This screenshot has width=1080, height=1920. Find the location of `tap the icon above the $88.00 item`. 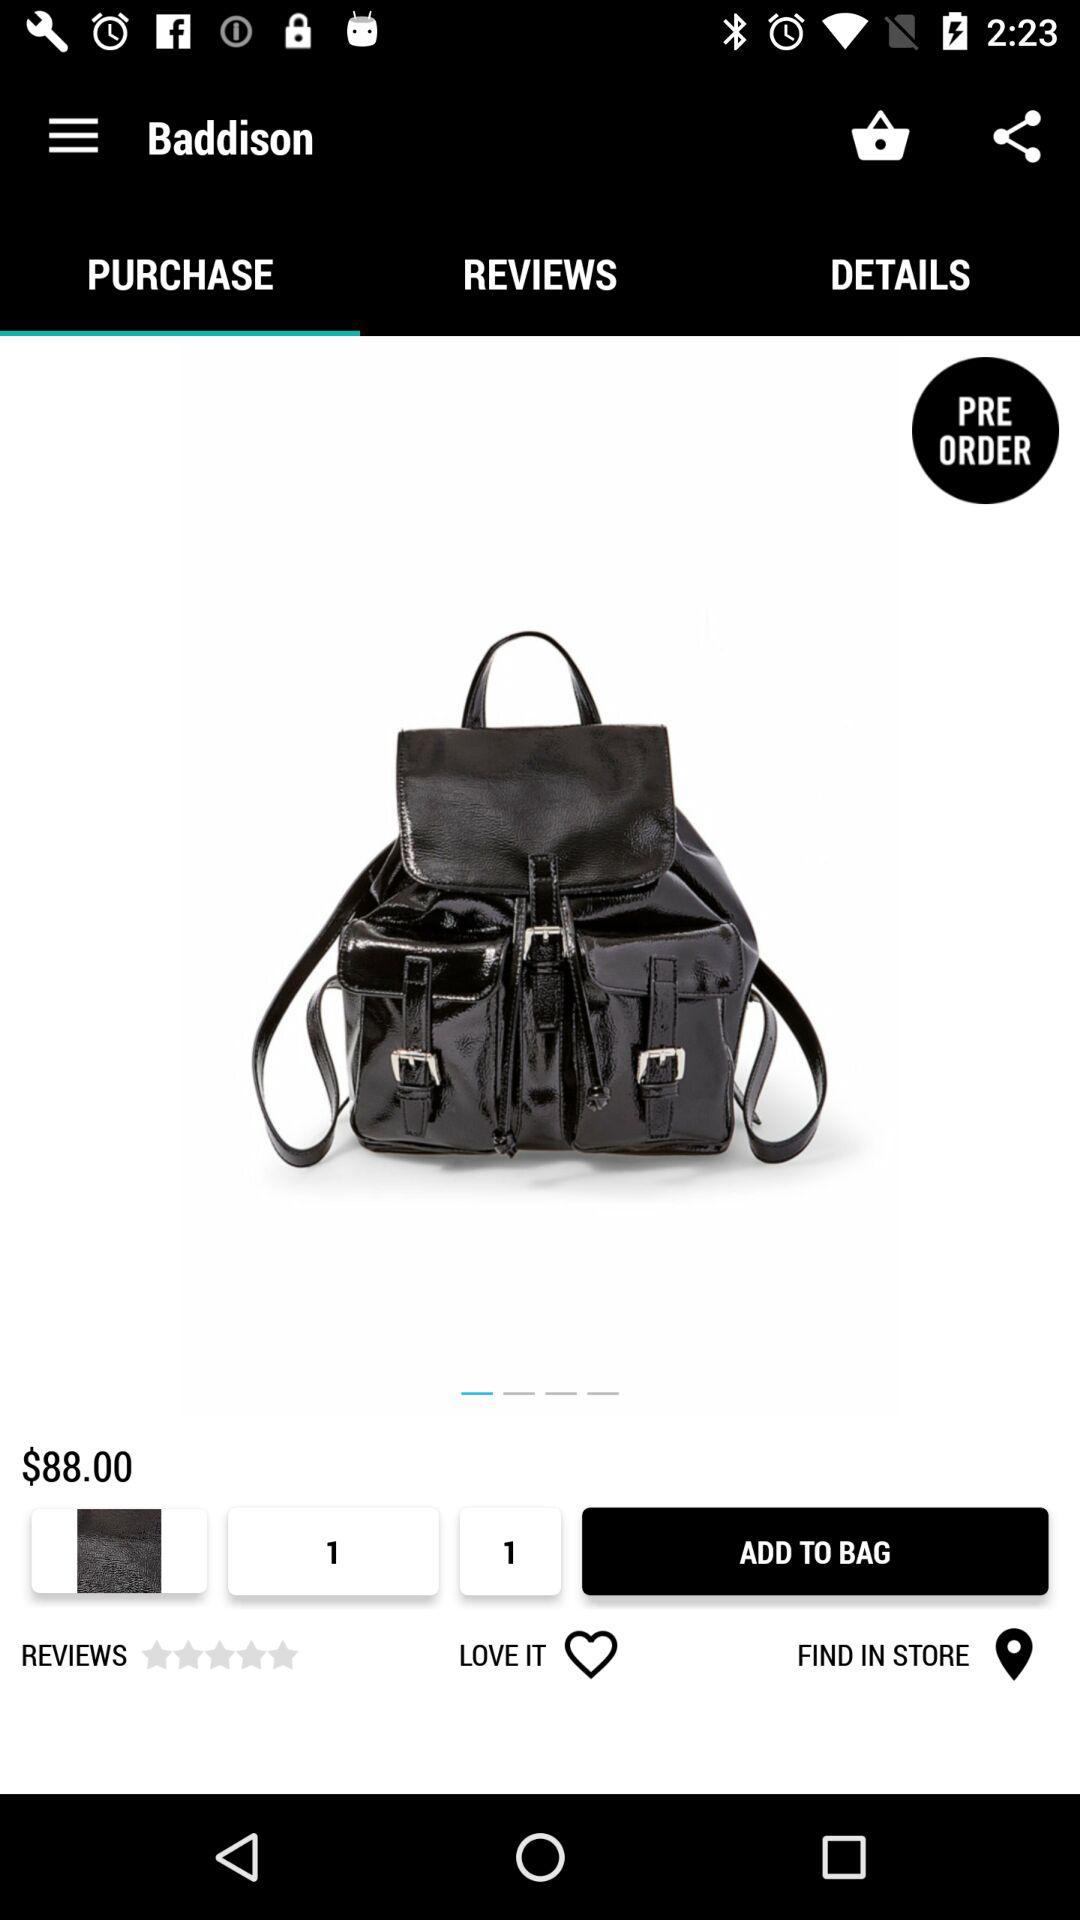

tap the icon above the $88.00 item is located at coordinates (540, 876).